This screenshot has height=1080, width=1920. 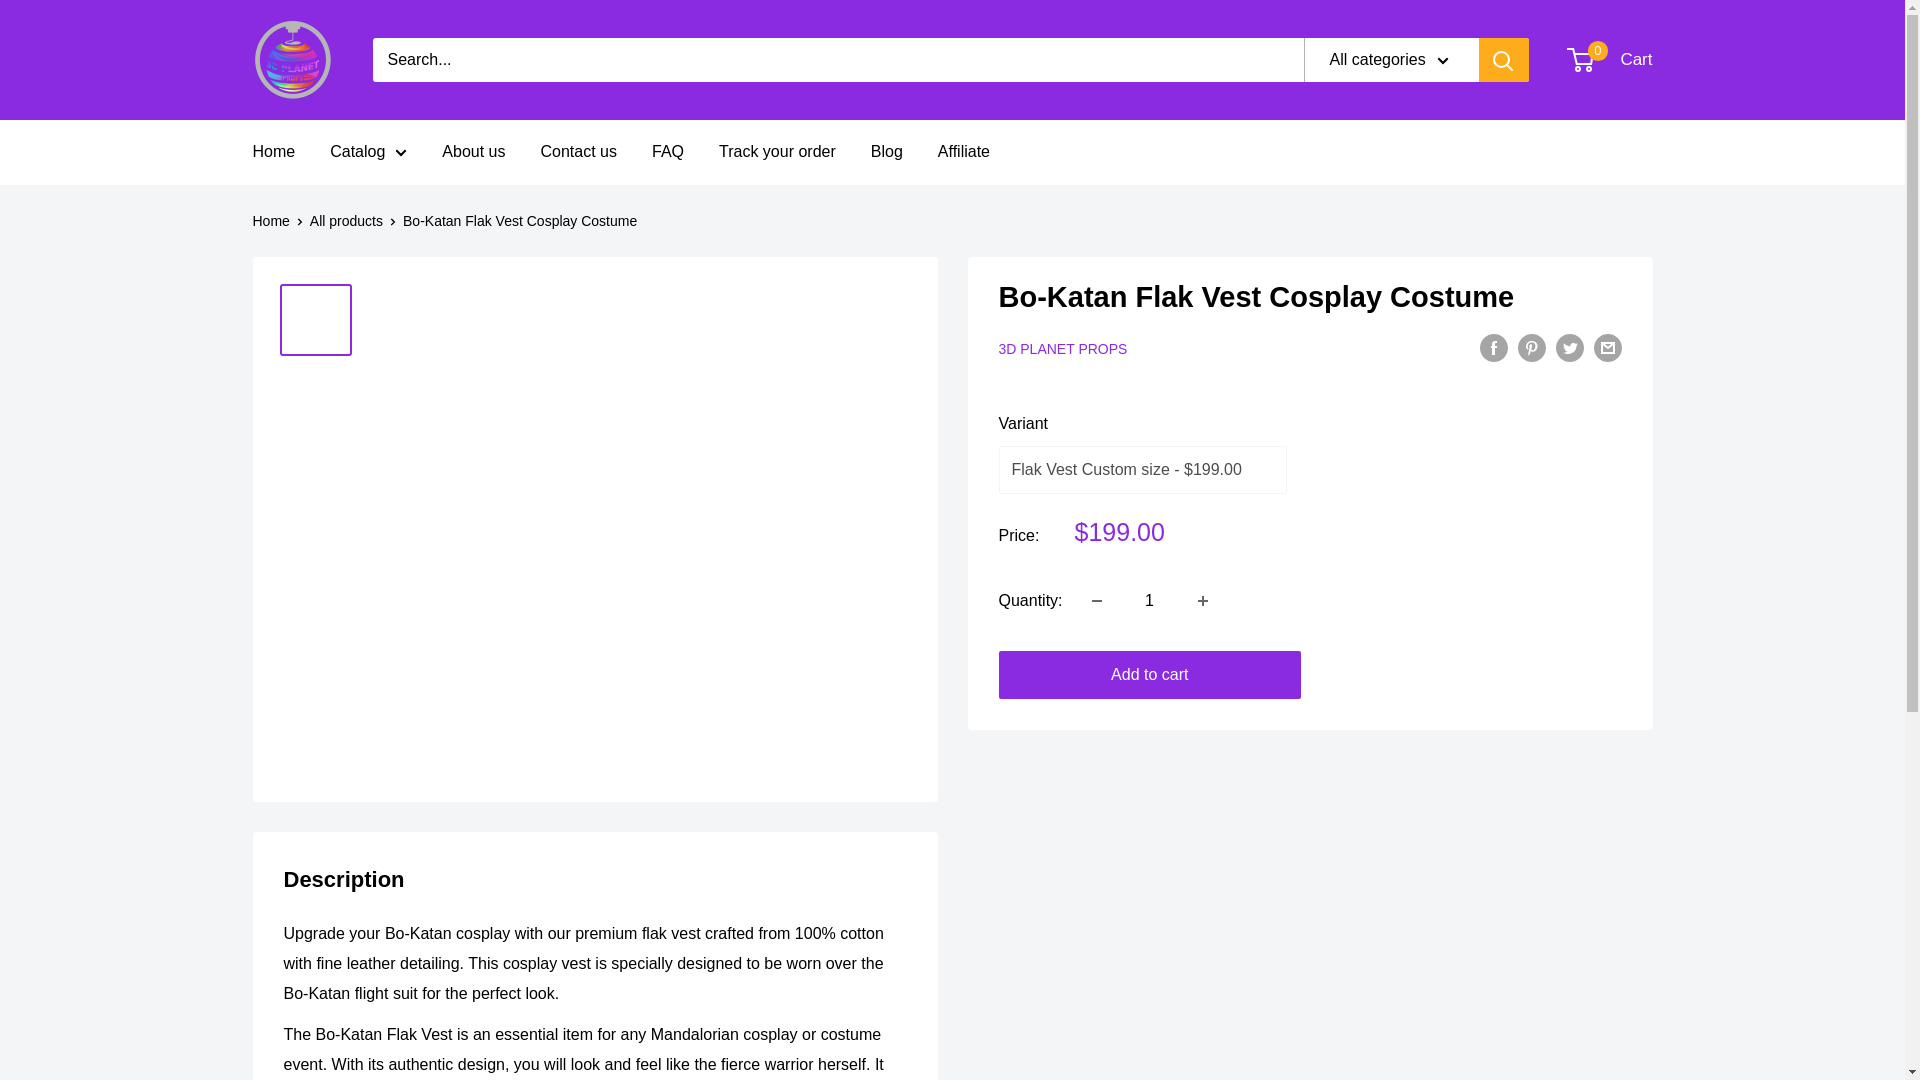 What do you see at coordinates (1203, 600) in the screenshot?
I see `Increase quantity by 1` at bounding box center [1203, 600].